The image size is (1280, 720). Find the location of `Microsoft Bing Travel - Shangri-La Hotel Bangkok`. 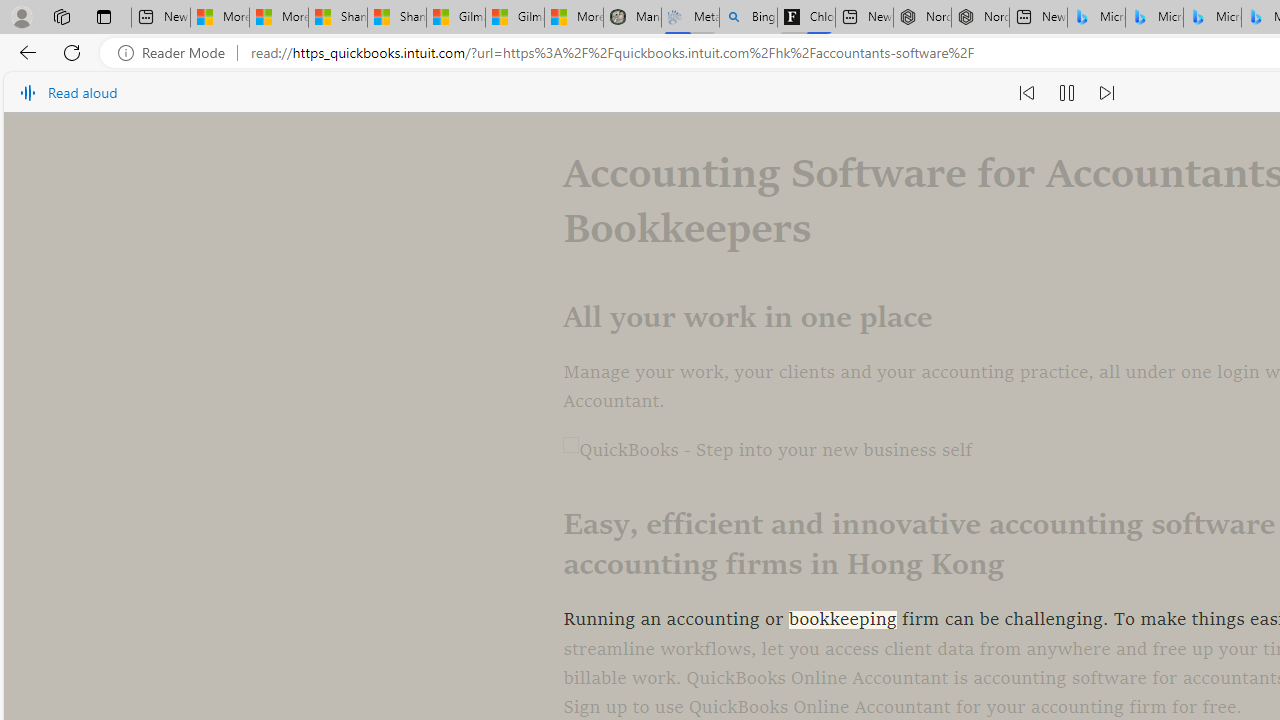

Microsoft Bing Travel - Shangri-La Hotel Bangkok is located at coordinates (1212, 18).